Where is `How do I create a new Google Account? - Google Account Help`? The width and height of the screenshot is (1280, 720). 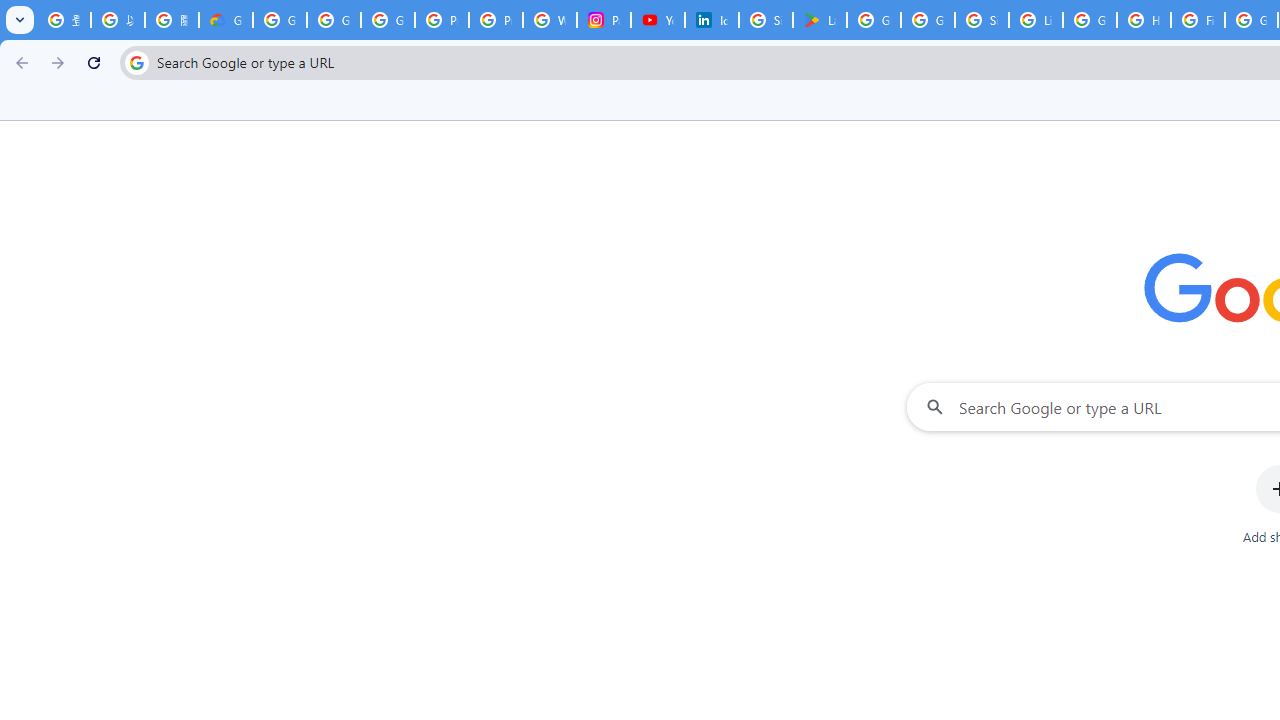 How do I create a new Google Account? - Google Account Help is located at coordinates (1144, 20).